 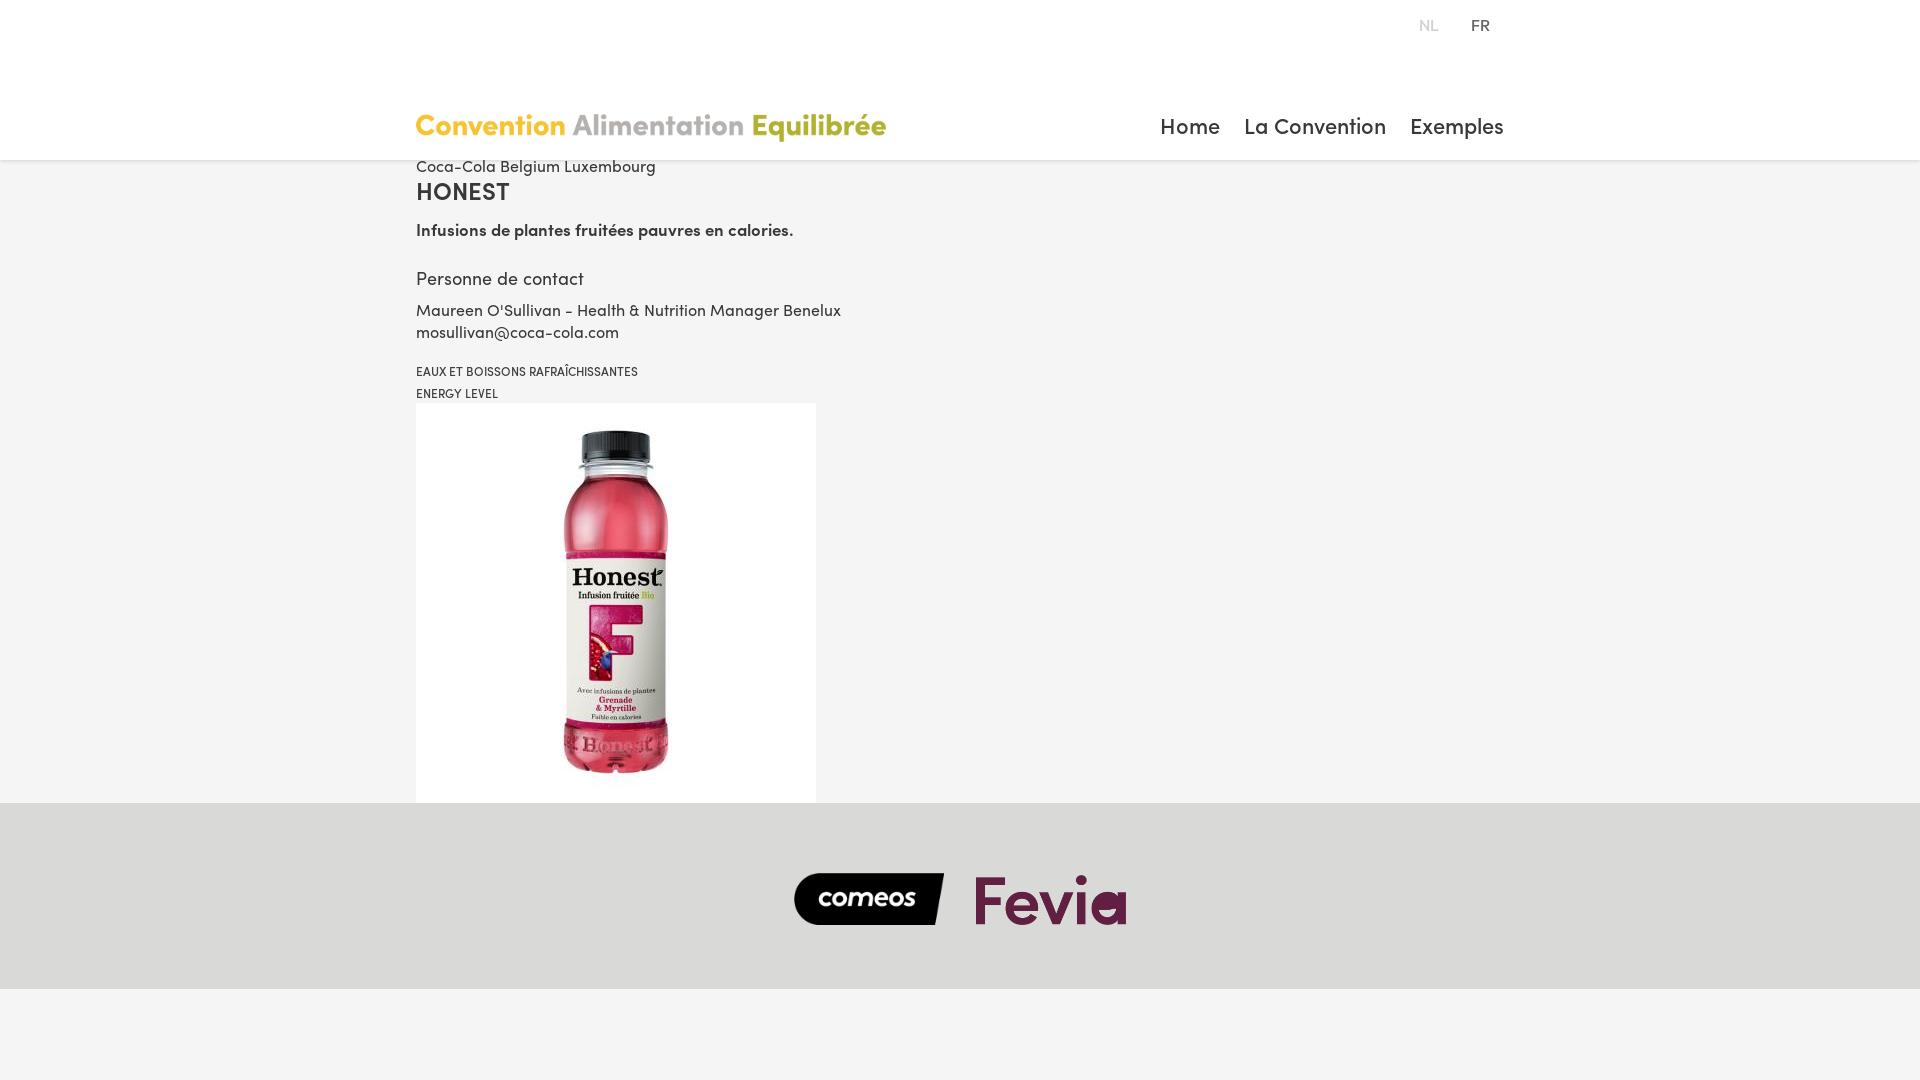 What do you see at coordinates (869, 899) in the screenshot?
I see `Comeos` at bounding box center [869, 899].